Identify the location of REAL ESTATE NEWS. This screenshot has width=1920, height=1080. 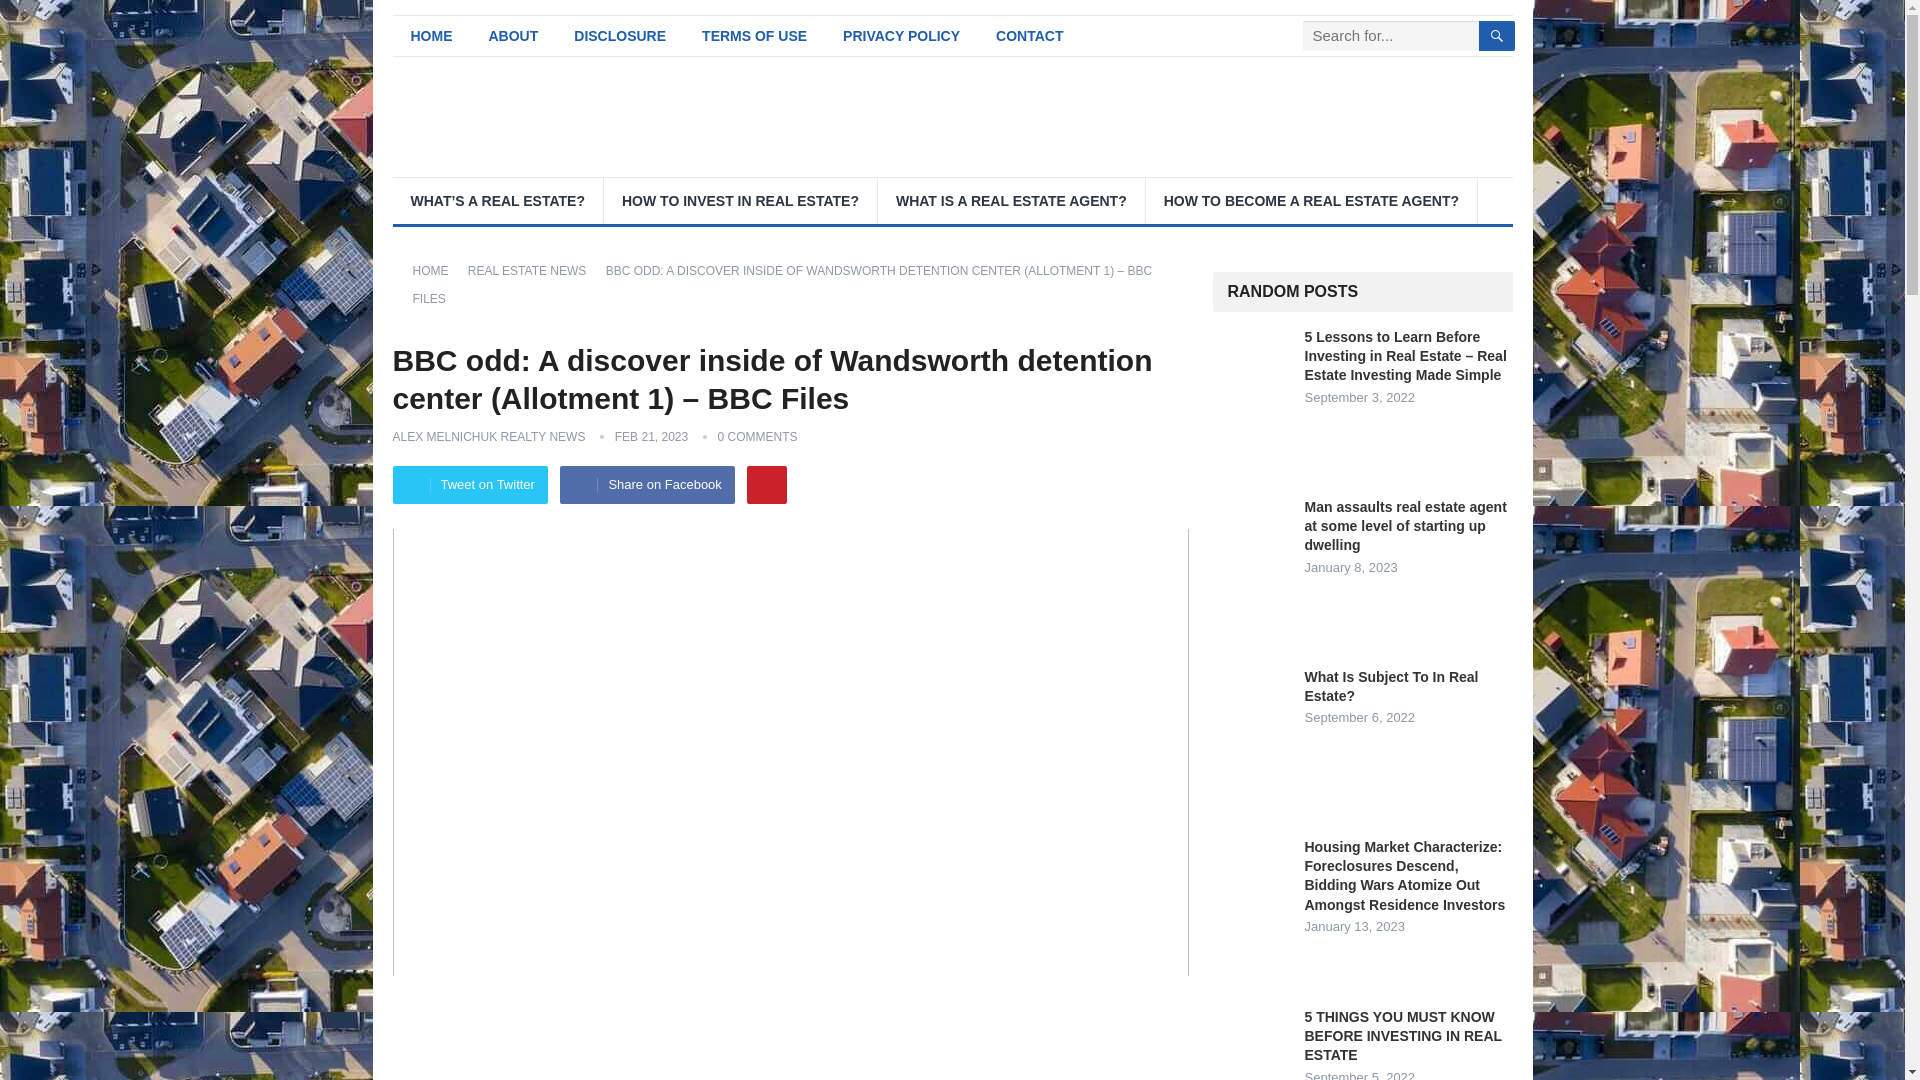
(534, 270).